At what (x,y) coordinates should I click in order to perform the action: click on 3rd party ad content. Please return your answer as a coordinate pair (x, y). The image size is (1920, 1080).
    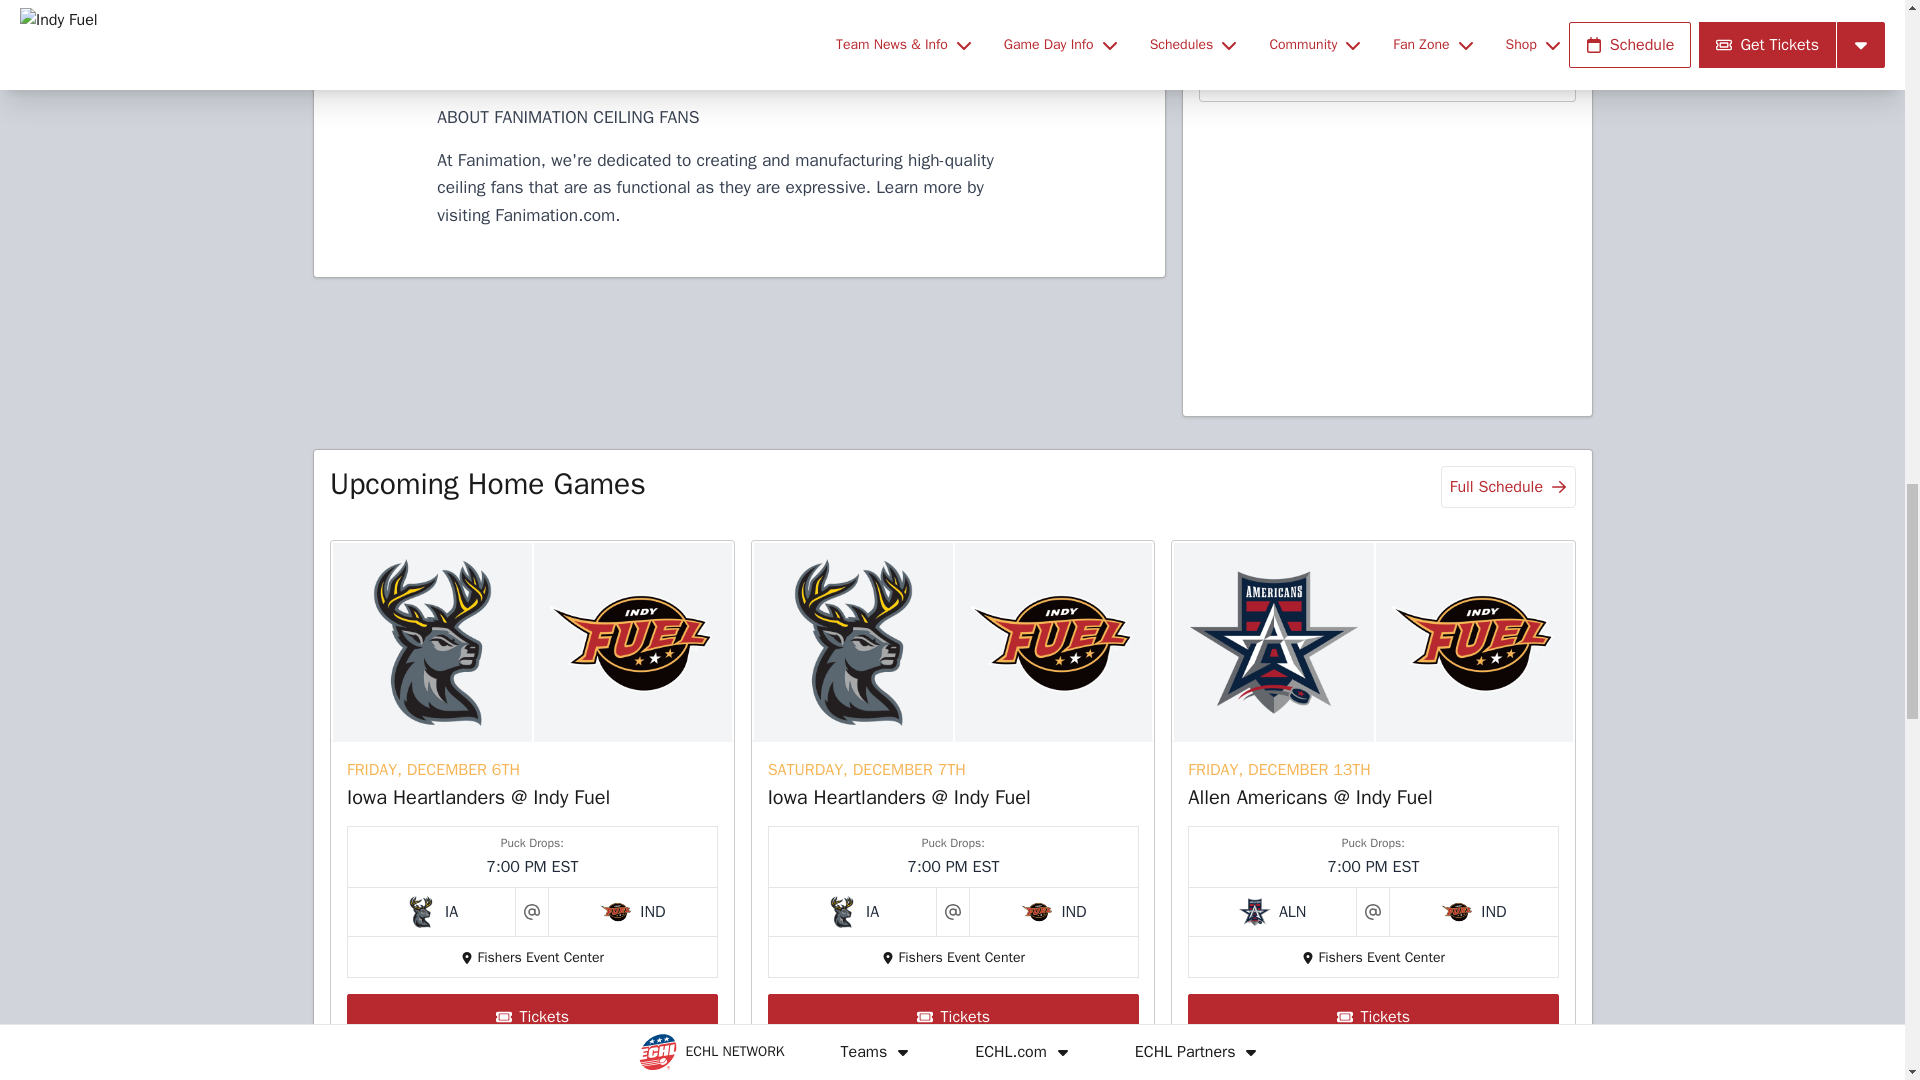
    Looking at the image, I should click on (738, 371).